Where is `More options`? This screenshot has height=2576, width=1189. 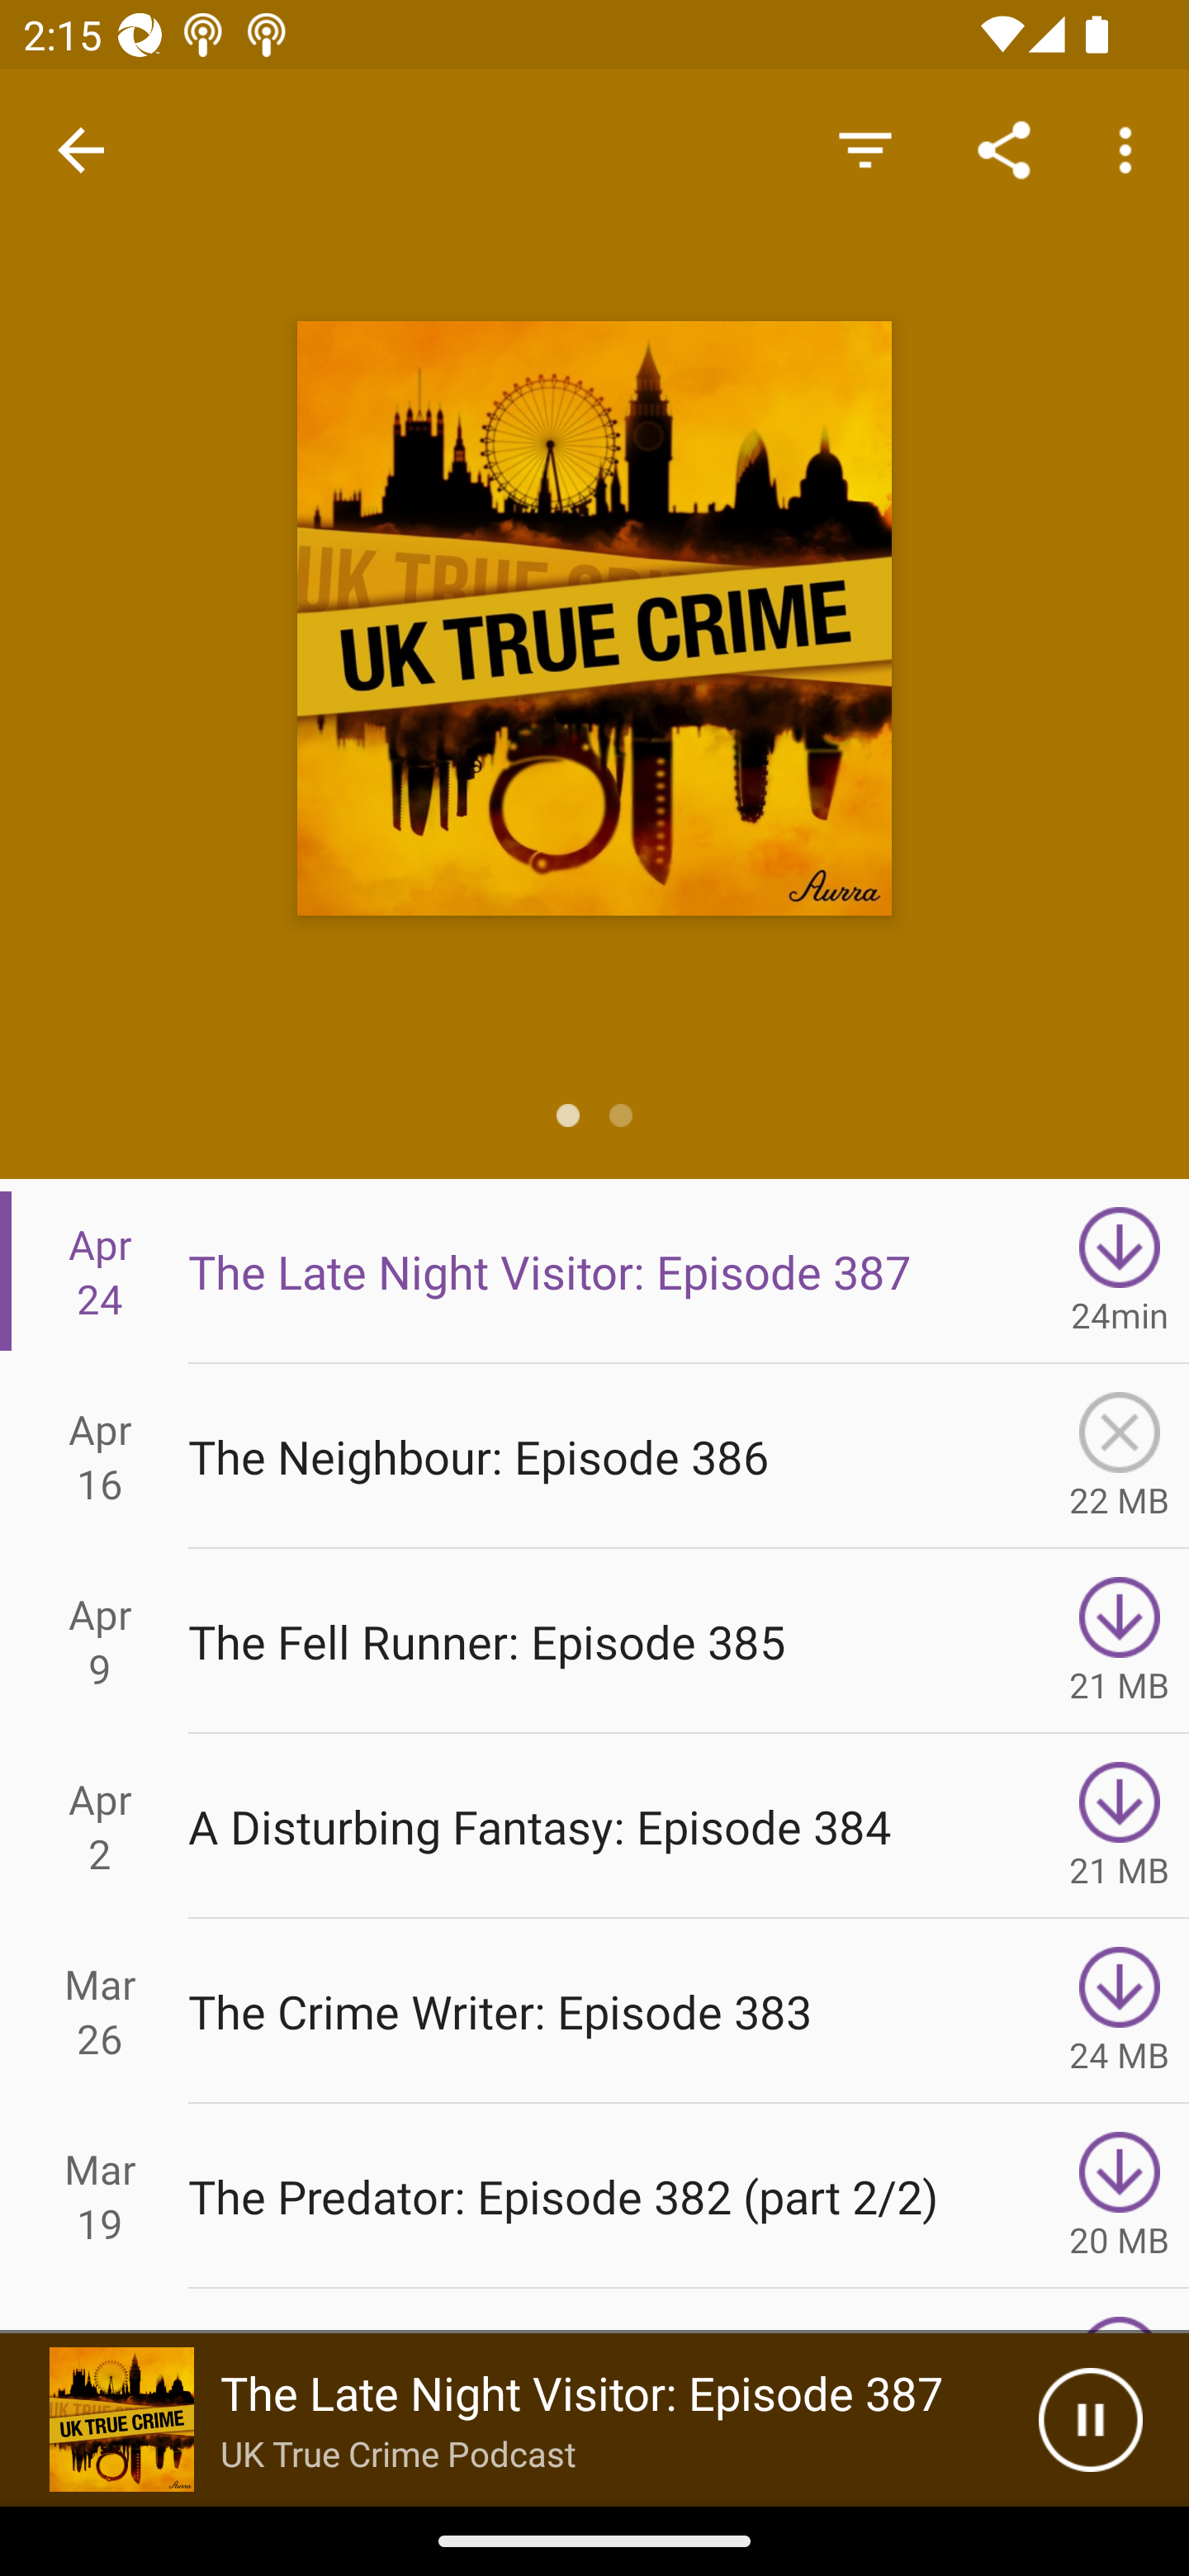
More options is located at coordinates (1131, 149).